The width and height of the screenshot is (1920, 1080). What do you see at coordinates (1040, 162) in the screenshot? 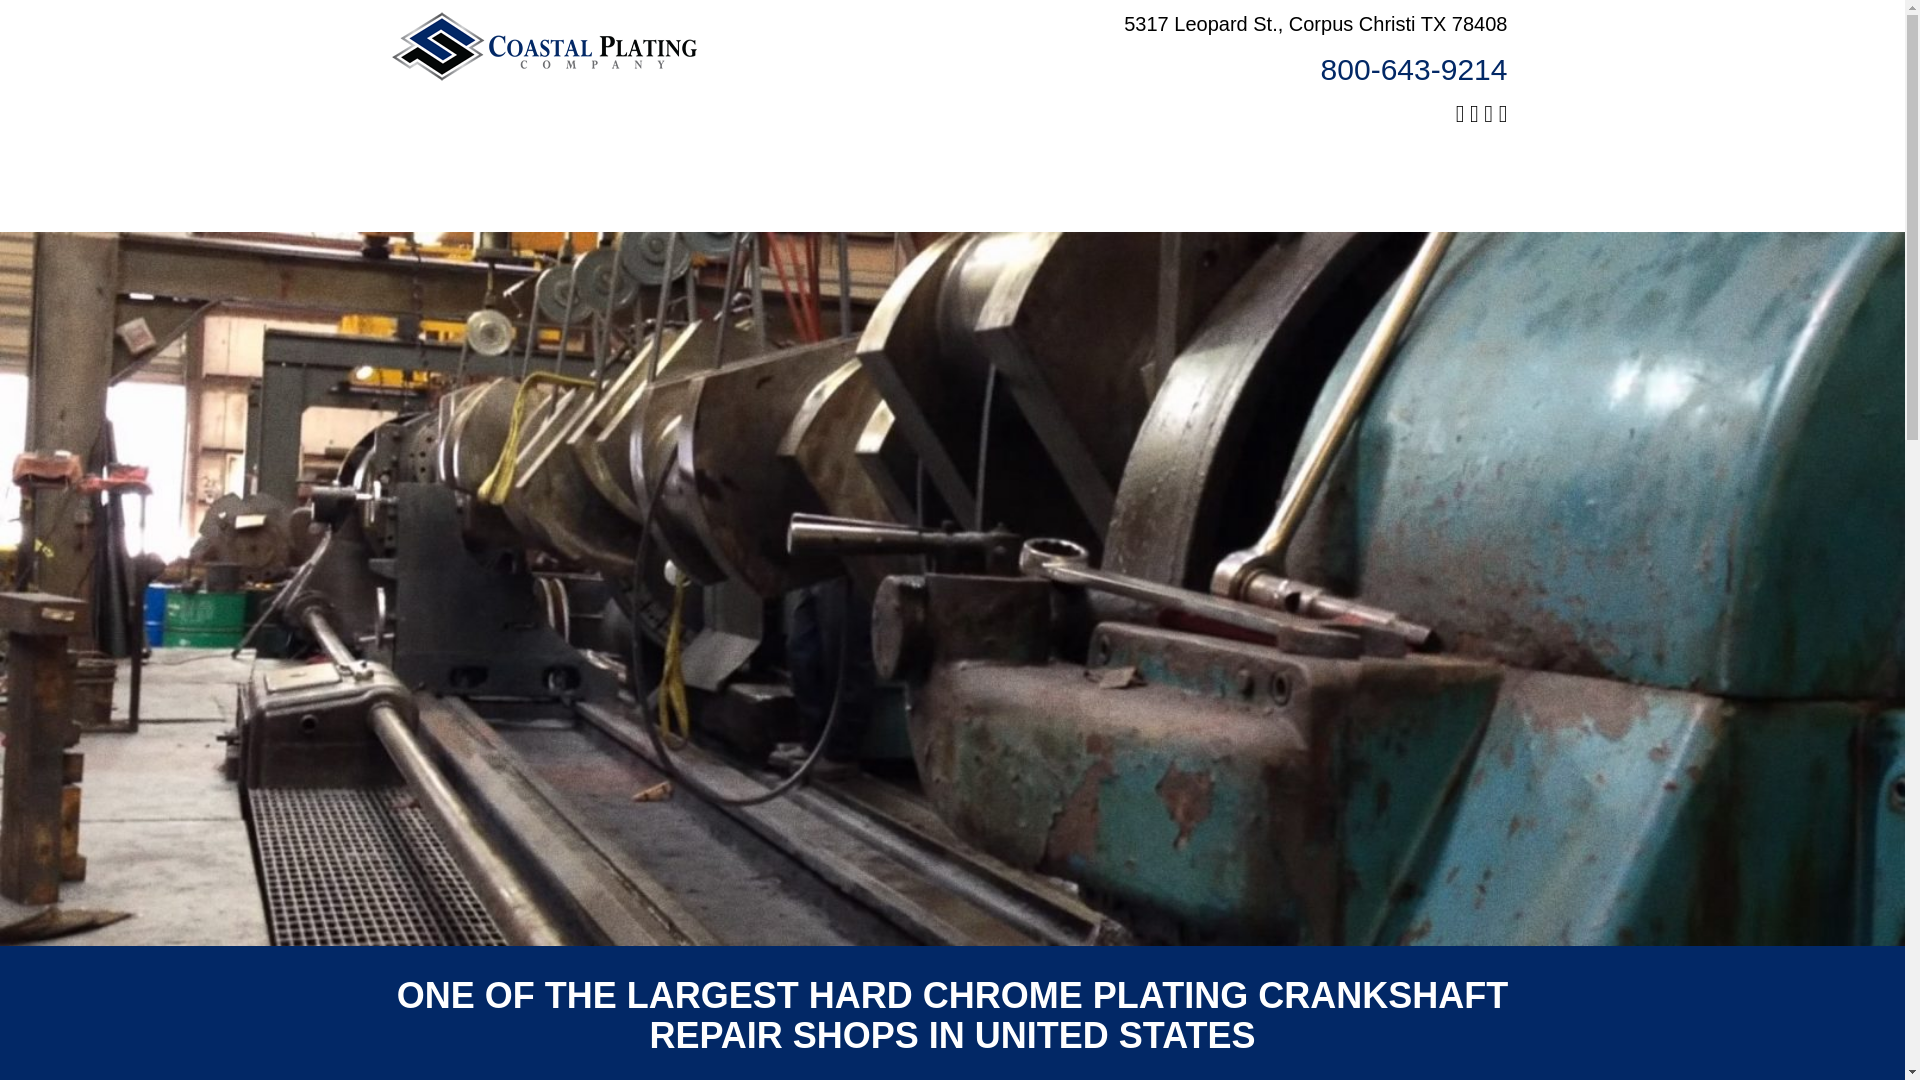
I see `SERVICES` at bounding box center [1040, 162].